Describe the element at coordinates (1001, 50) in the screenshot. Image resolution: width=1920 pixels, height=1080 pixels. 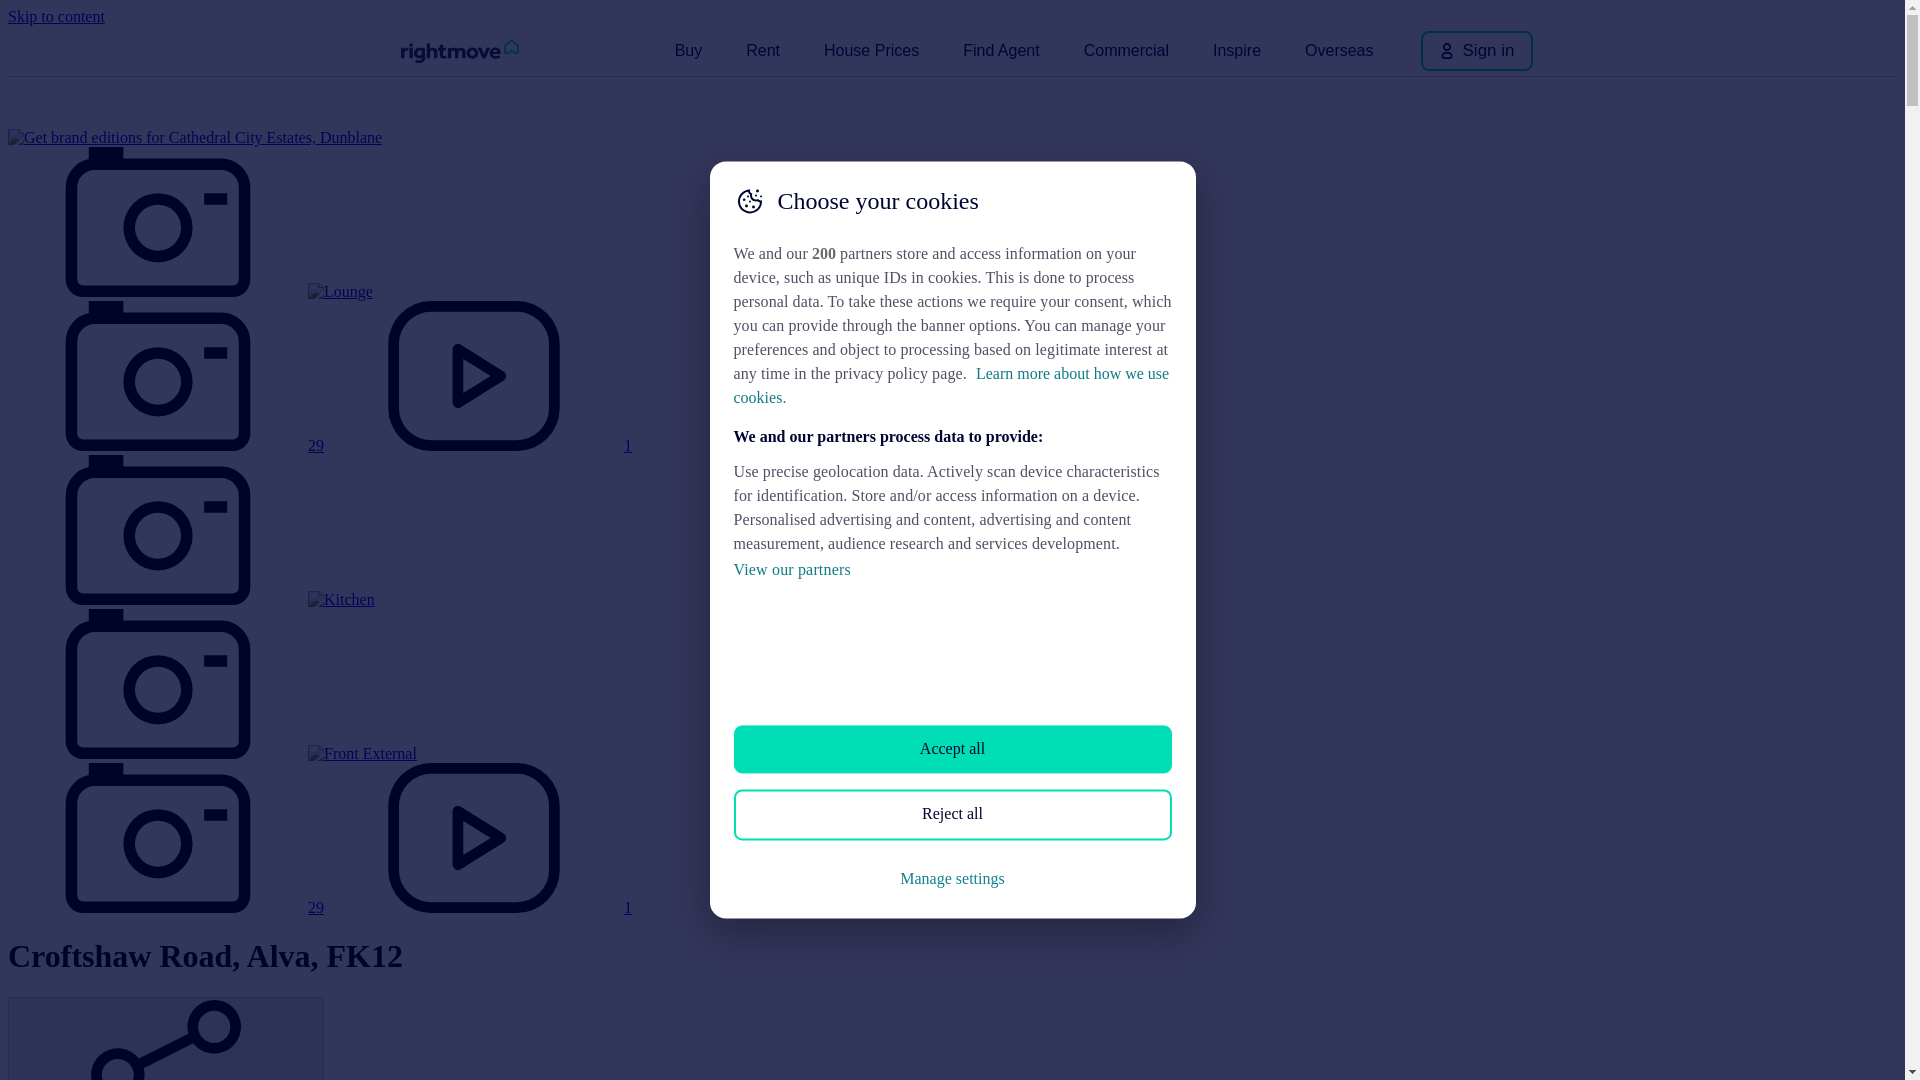
I see `Find Agent` at that location.